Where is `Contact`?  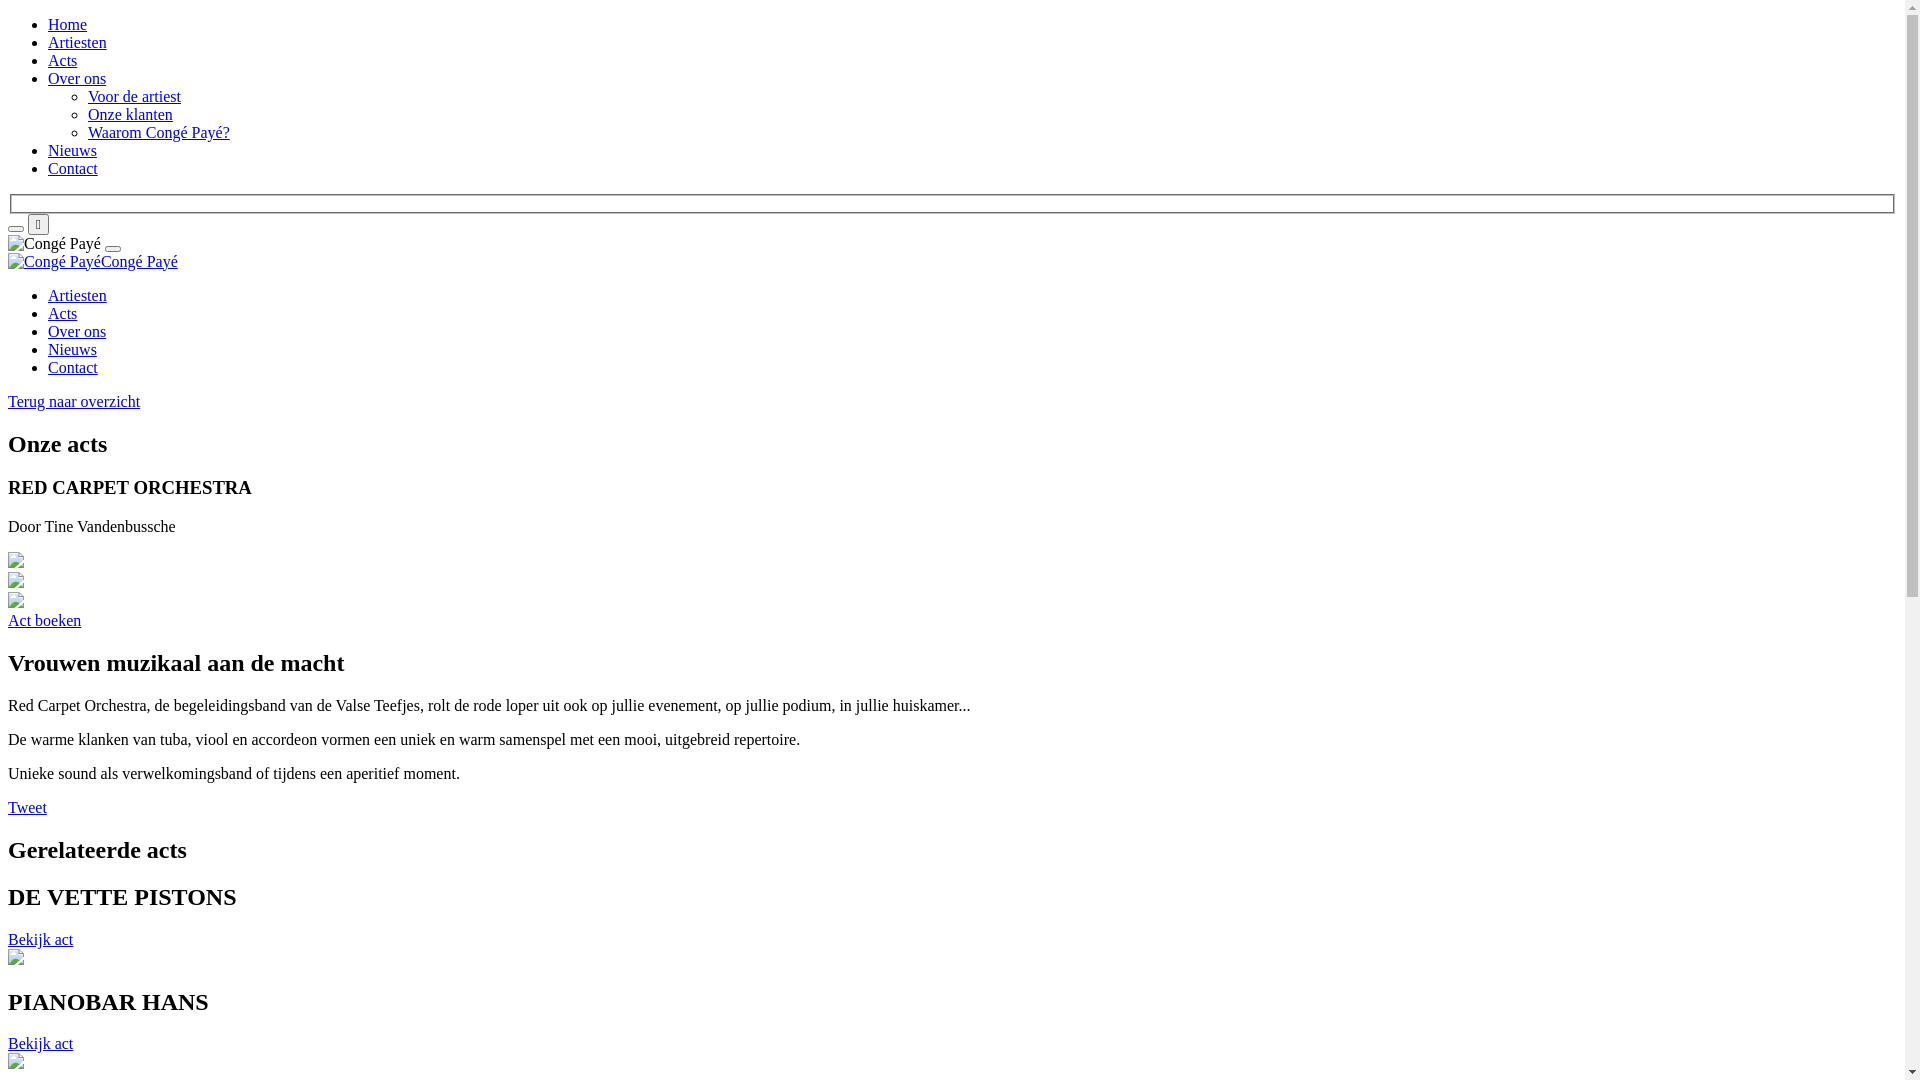
Contact is located at coordinates (73, 168).